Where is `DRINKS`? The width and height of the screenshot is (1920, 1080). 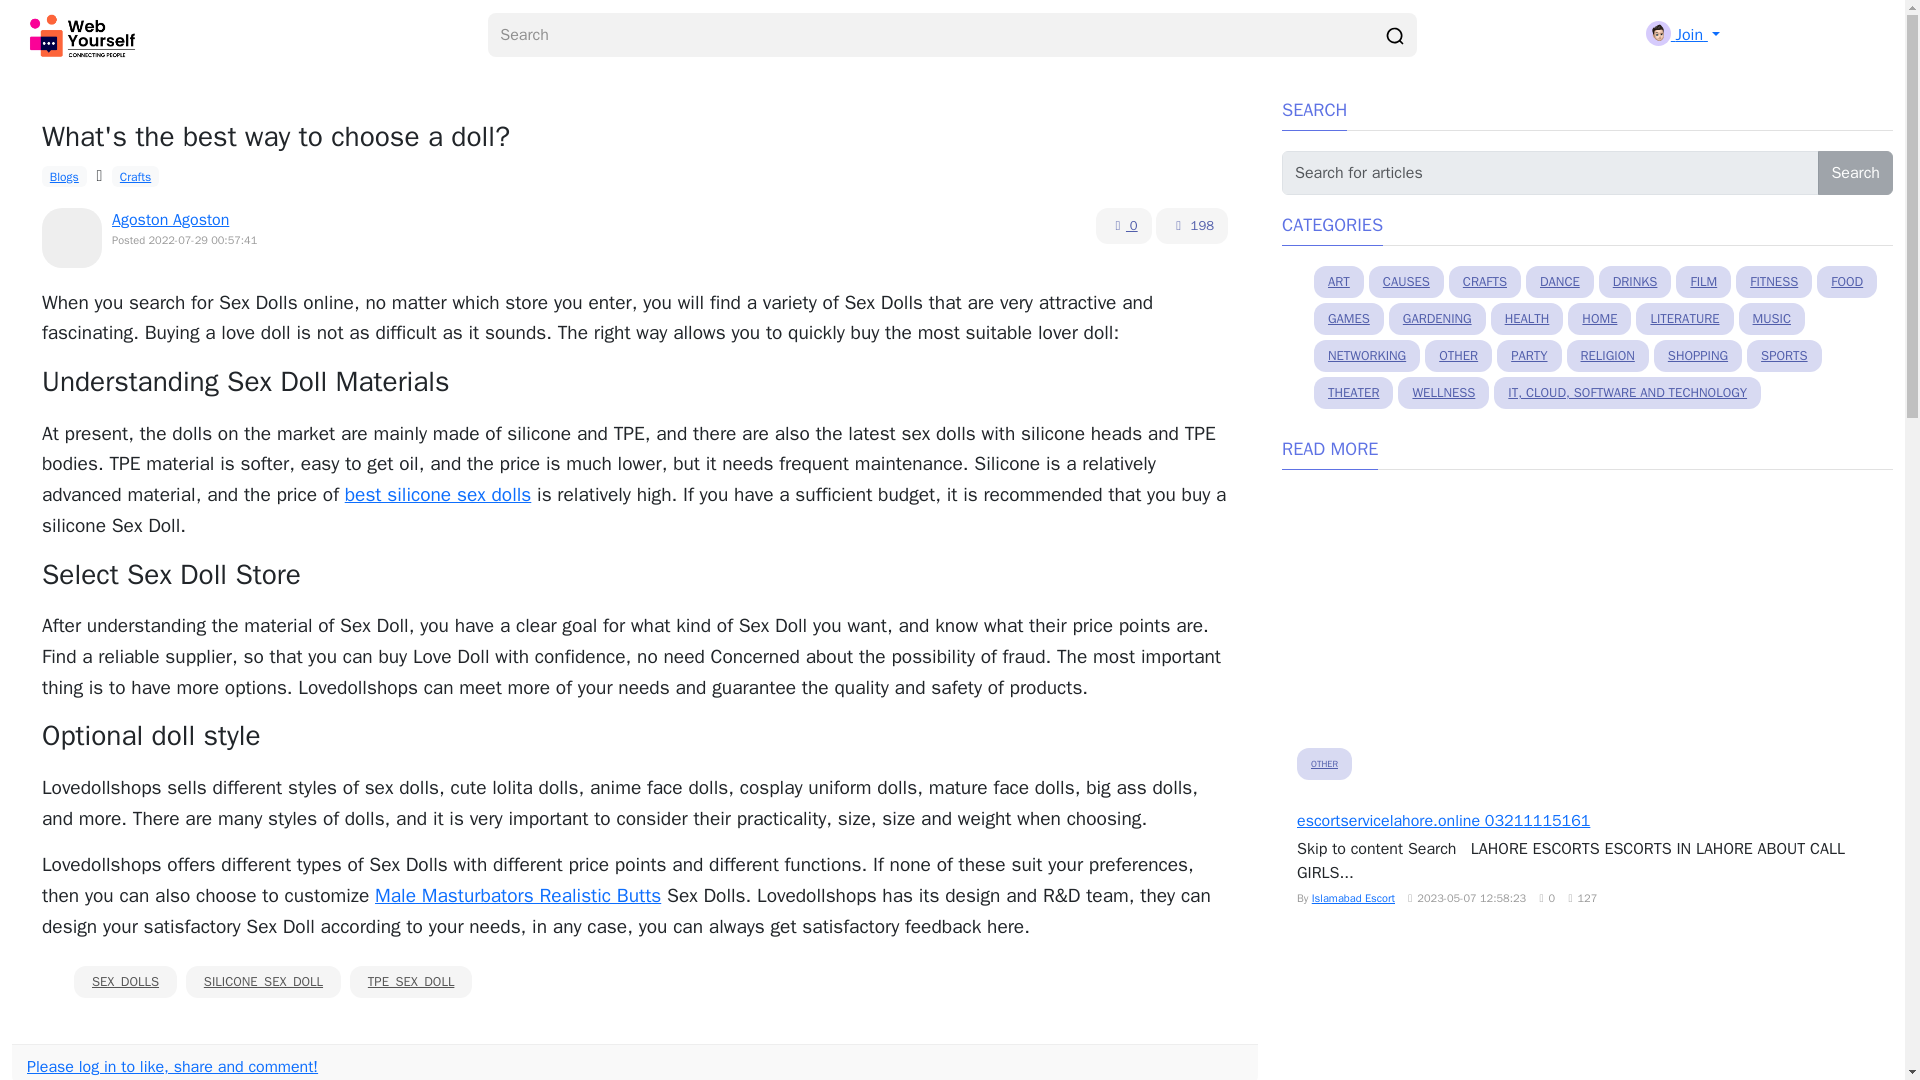 DRINKS is located at coordinates (1636, 282).